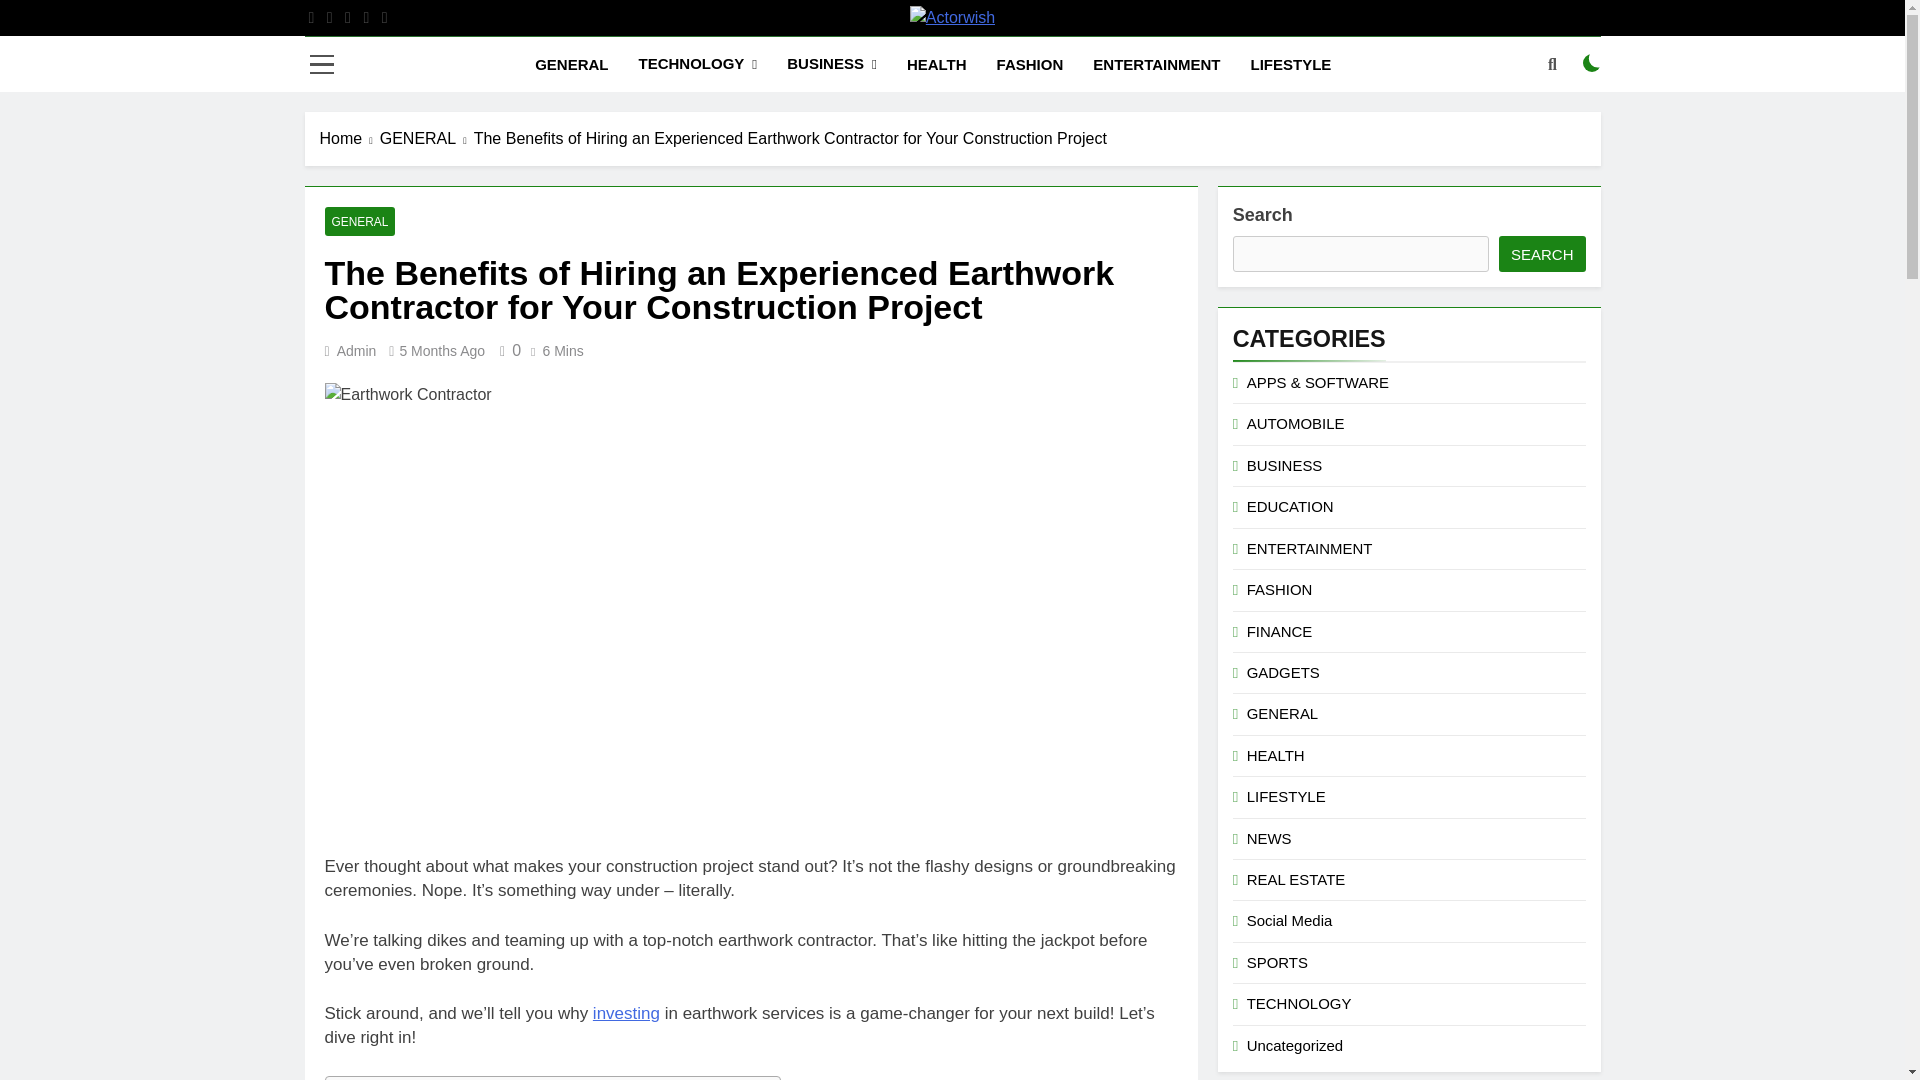 The width and height of the screenshot is (1920, 1080). What do you see at coordinates (732, 52) in the screenshot?
I see `Actorwish` at bounding box center [732, 52].